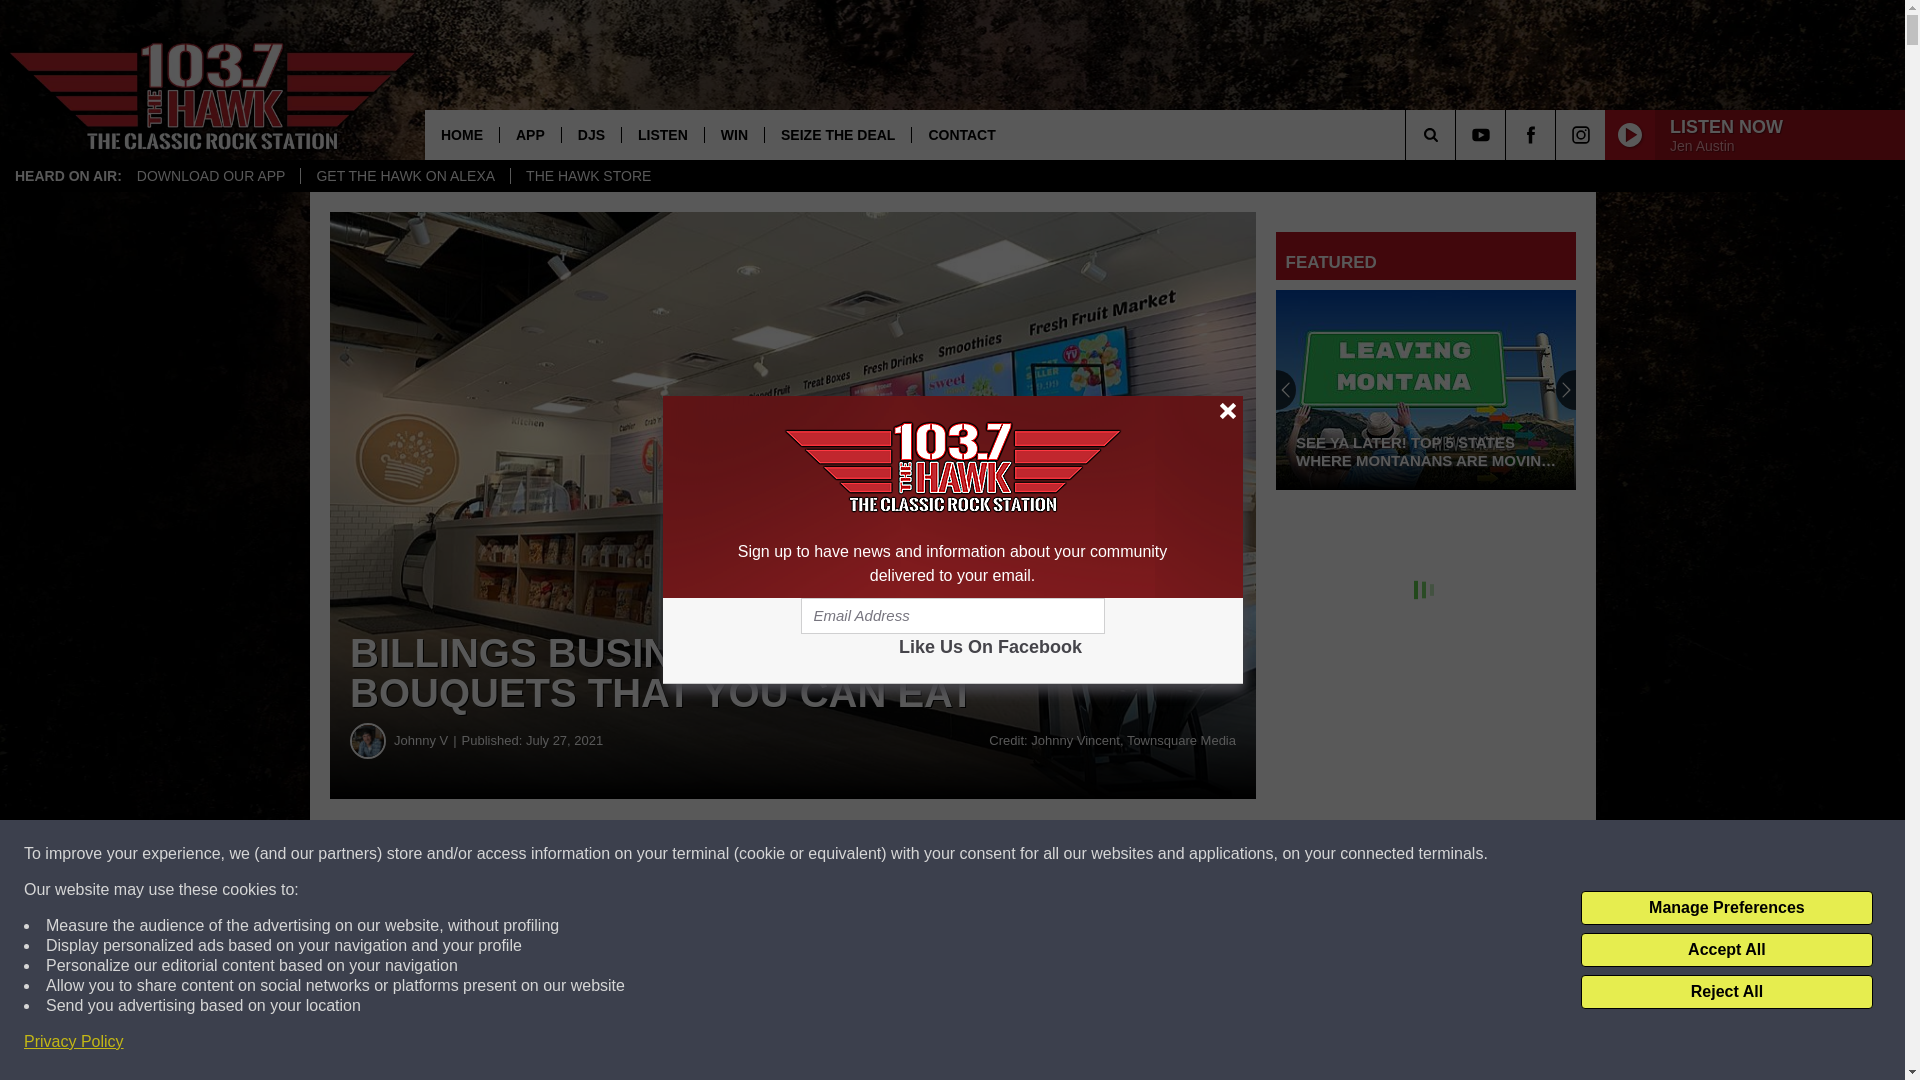 This screenshot has width=1920, height=1080. What do you see at coordinates (212, 176) in the screenshot?
I see `DOWNLOAD OUR APP` at bounding box center [212, 176].